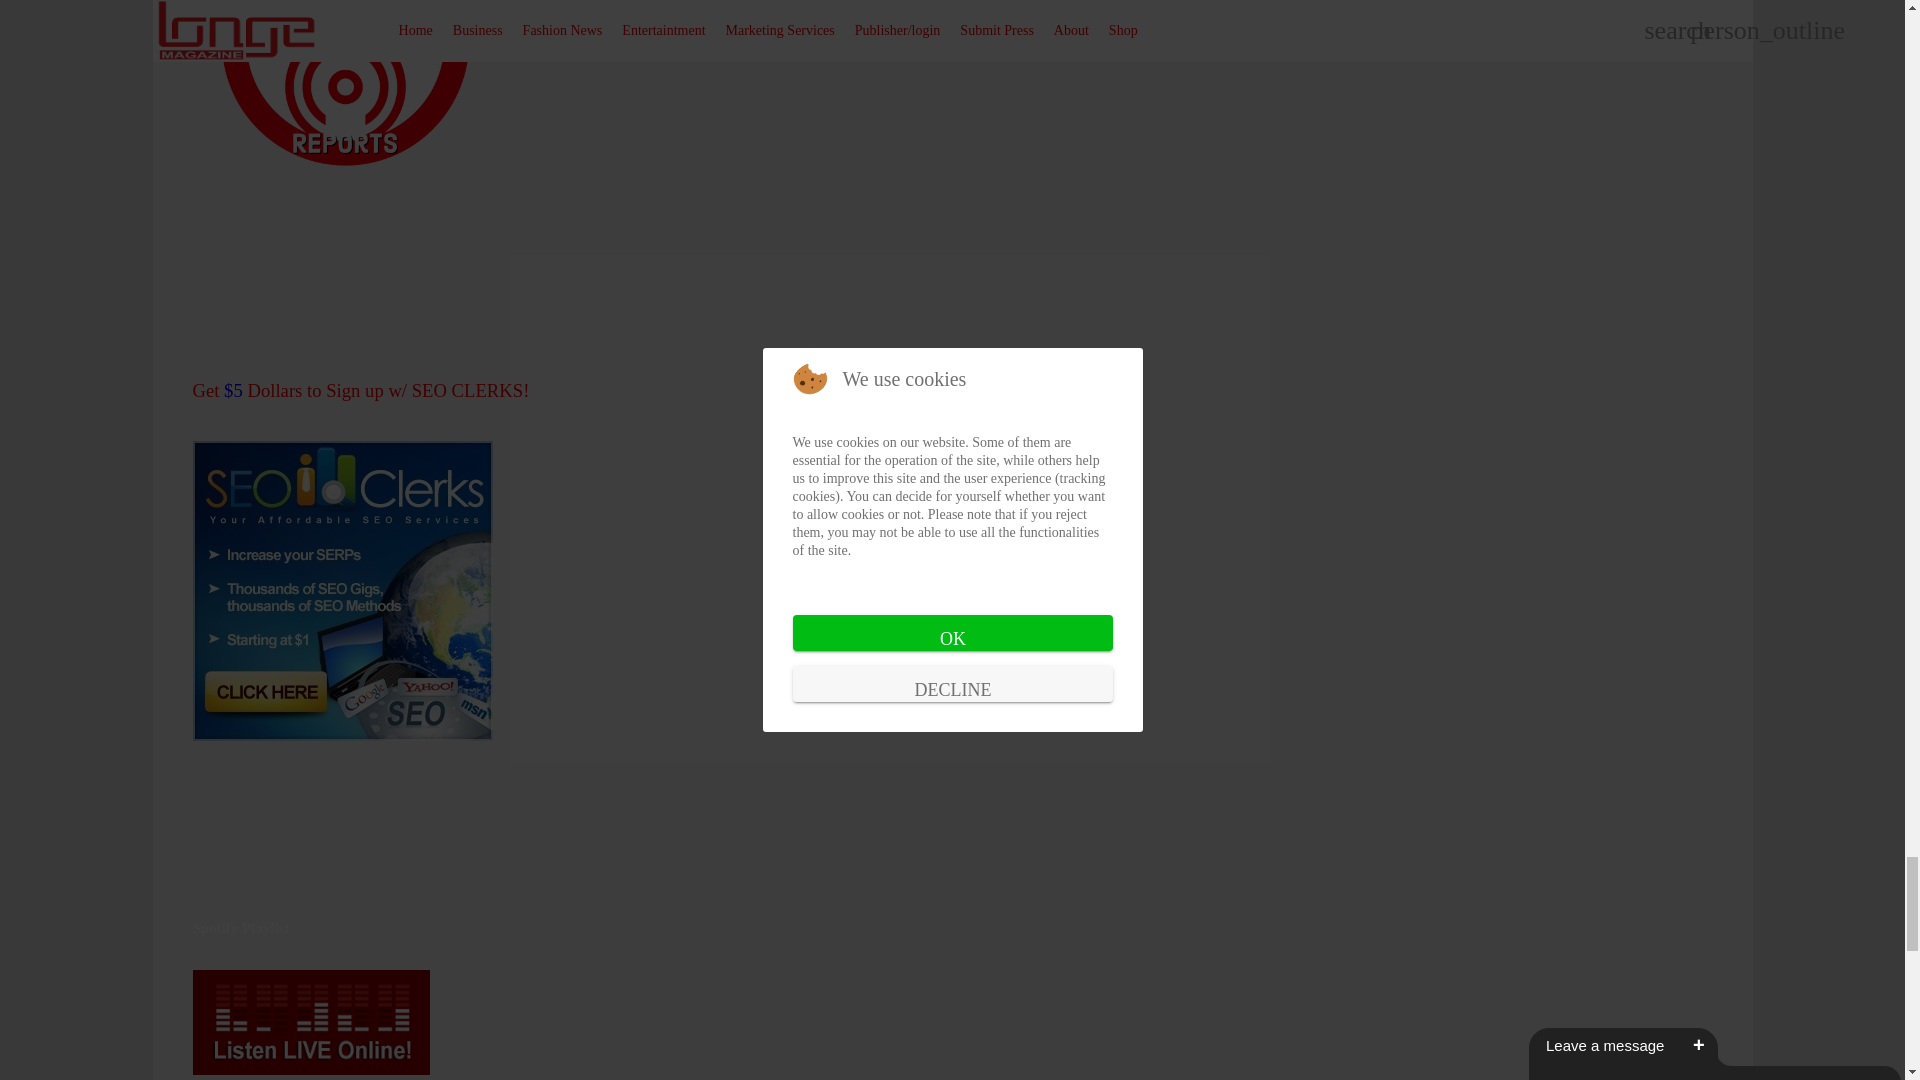 Image resolution: width=1920 pixels, height=1080 pixels. What do you see at coordinates (310, 1070) in the screenshot?
I see `Longe FM` at bounding box center [310, 1070].